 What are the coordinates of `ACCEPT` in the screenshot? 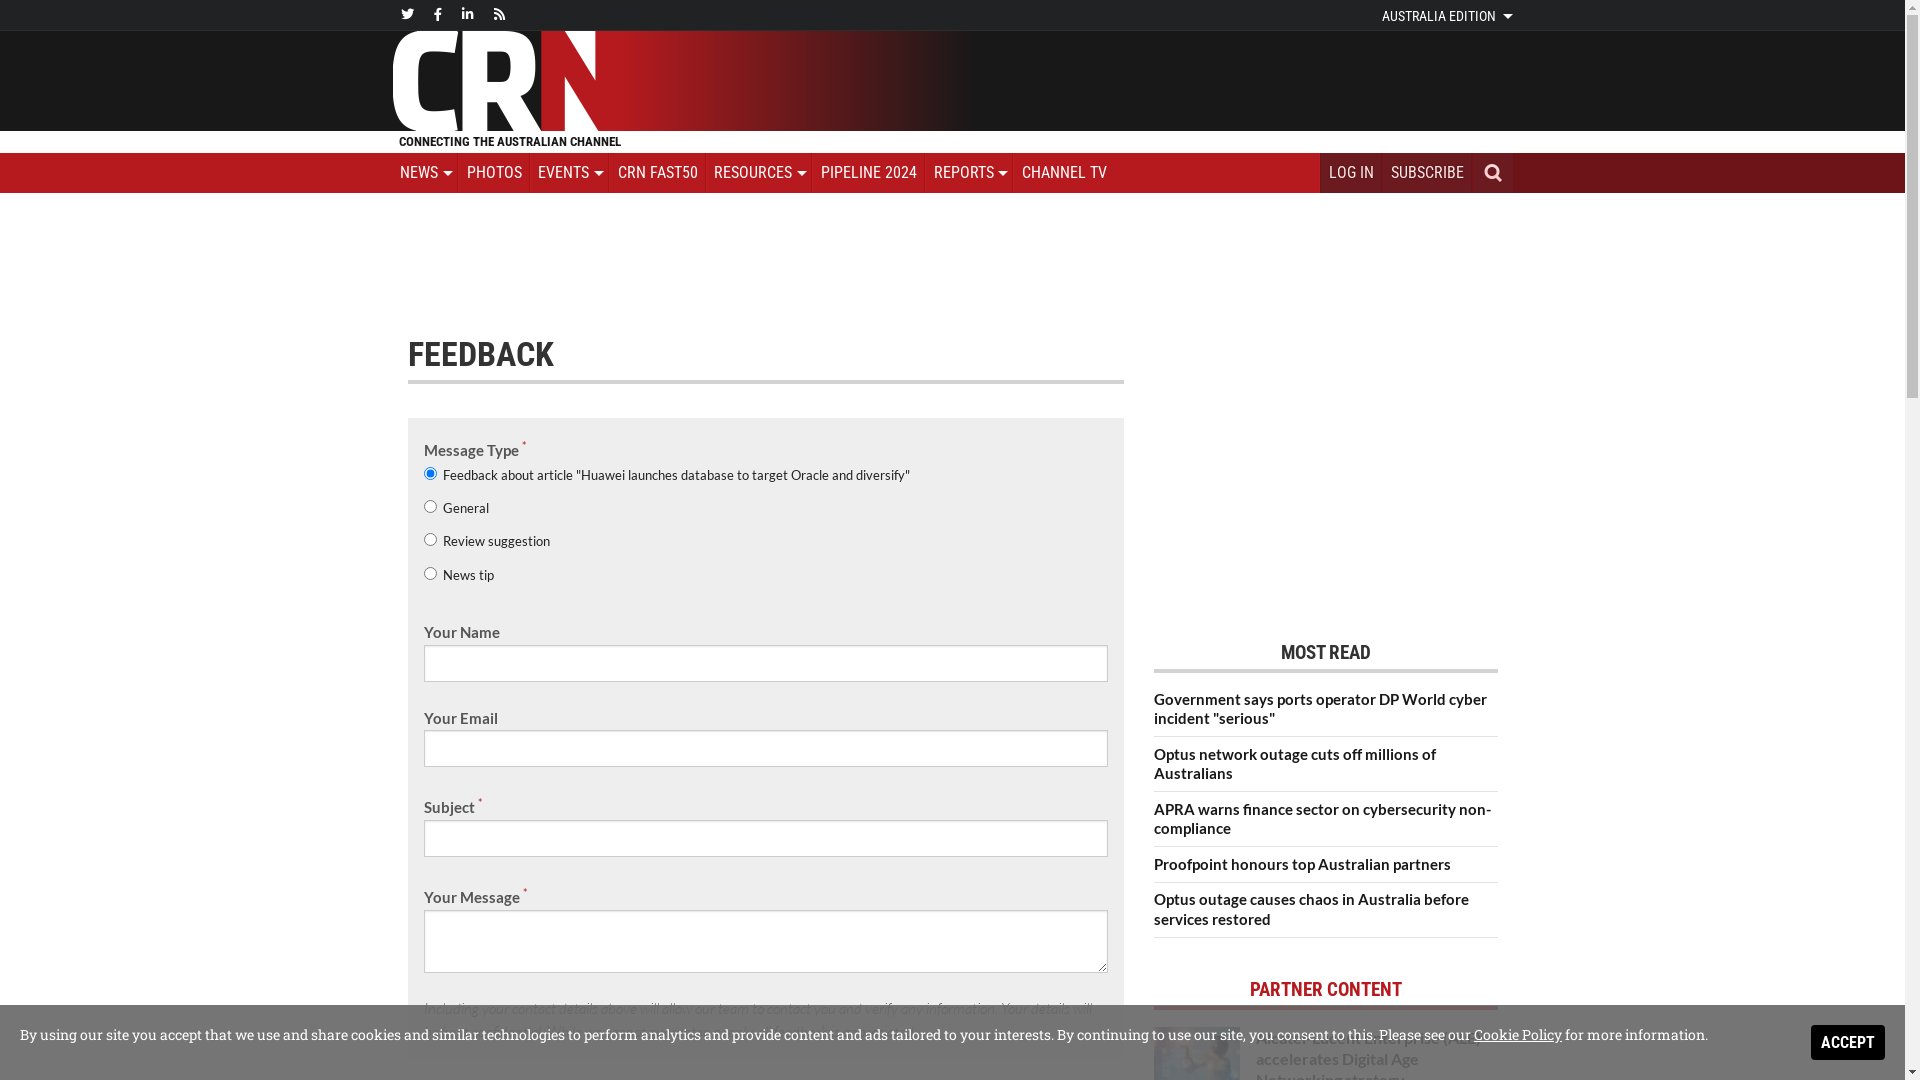 It's located at (1848, 1042).